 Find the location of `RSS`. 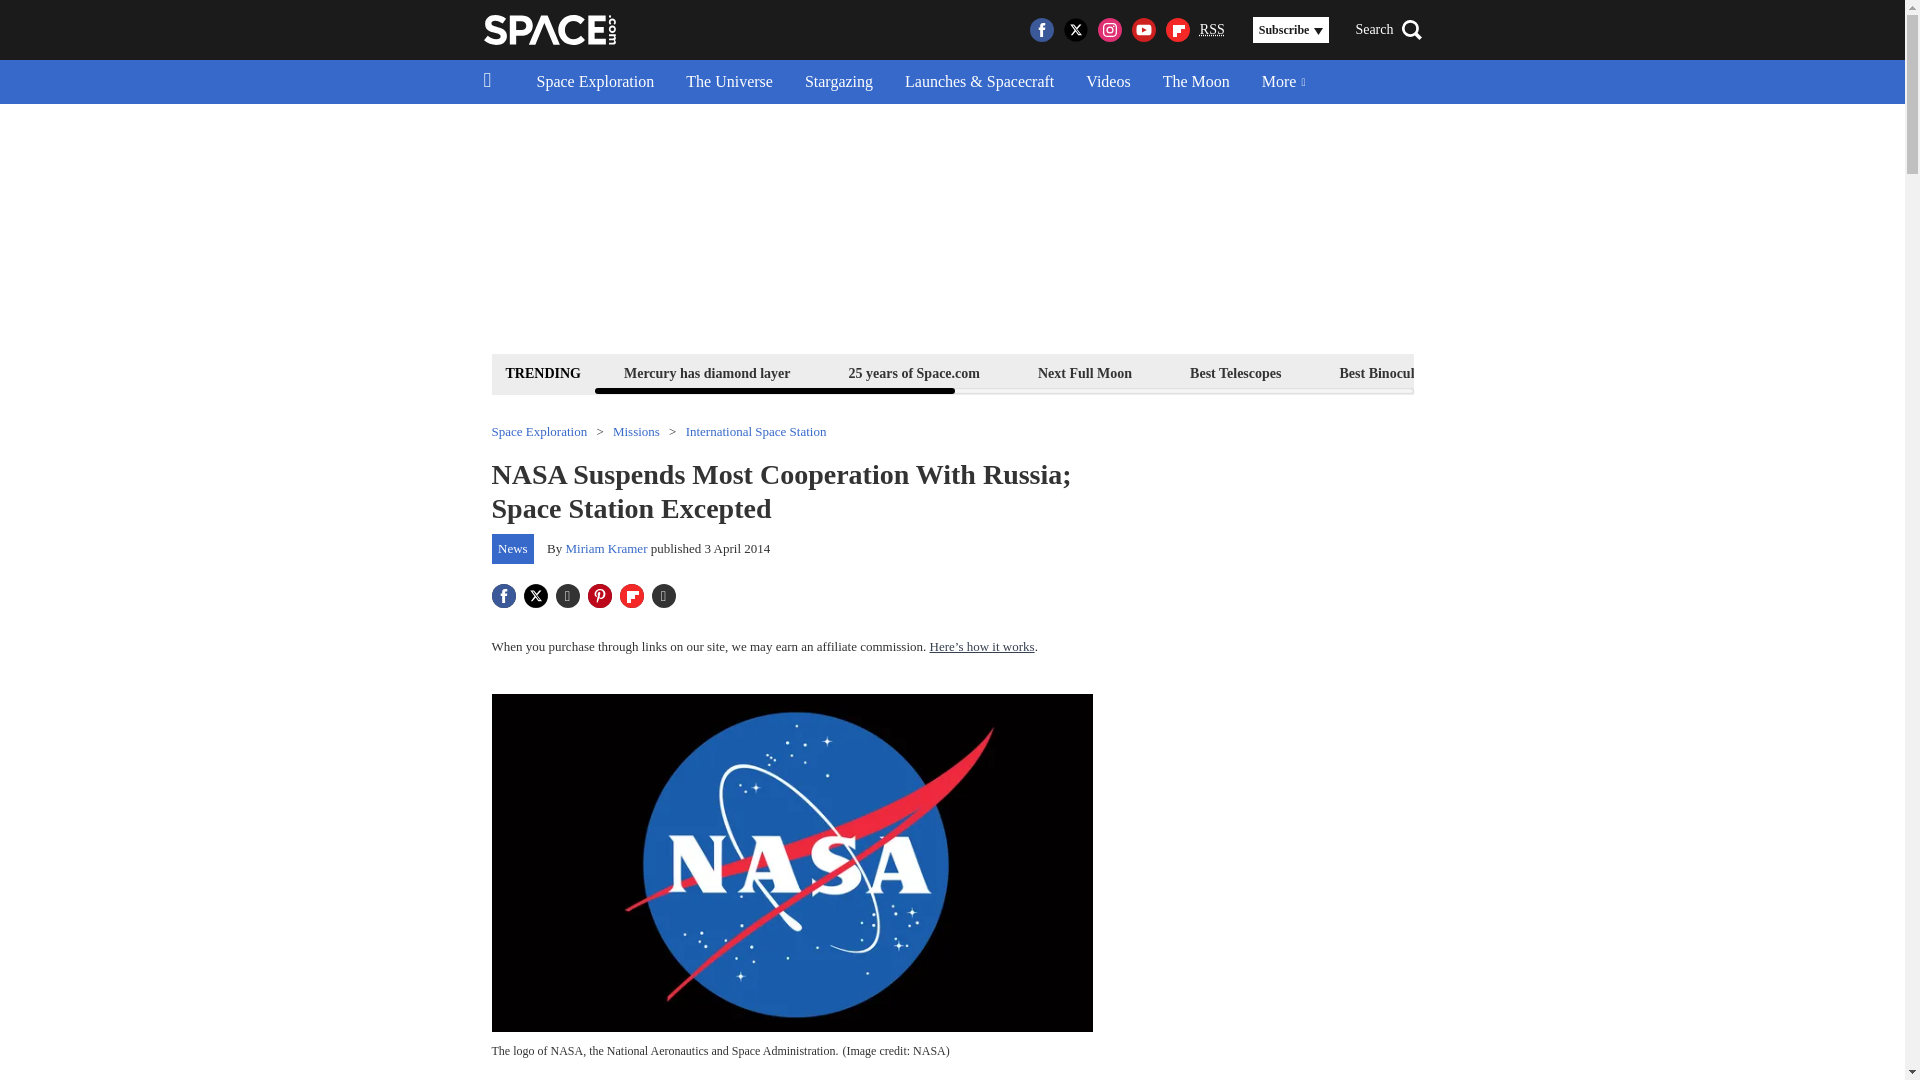

RSS is located at coordinates (1212, 30).